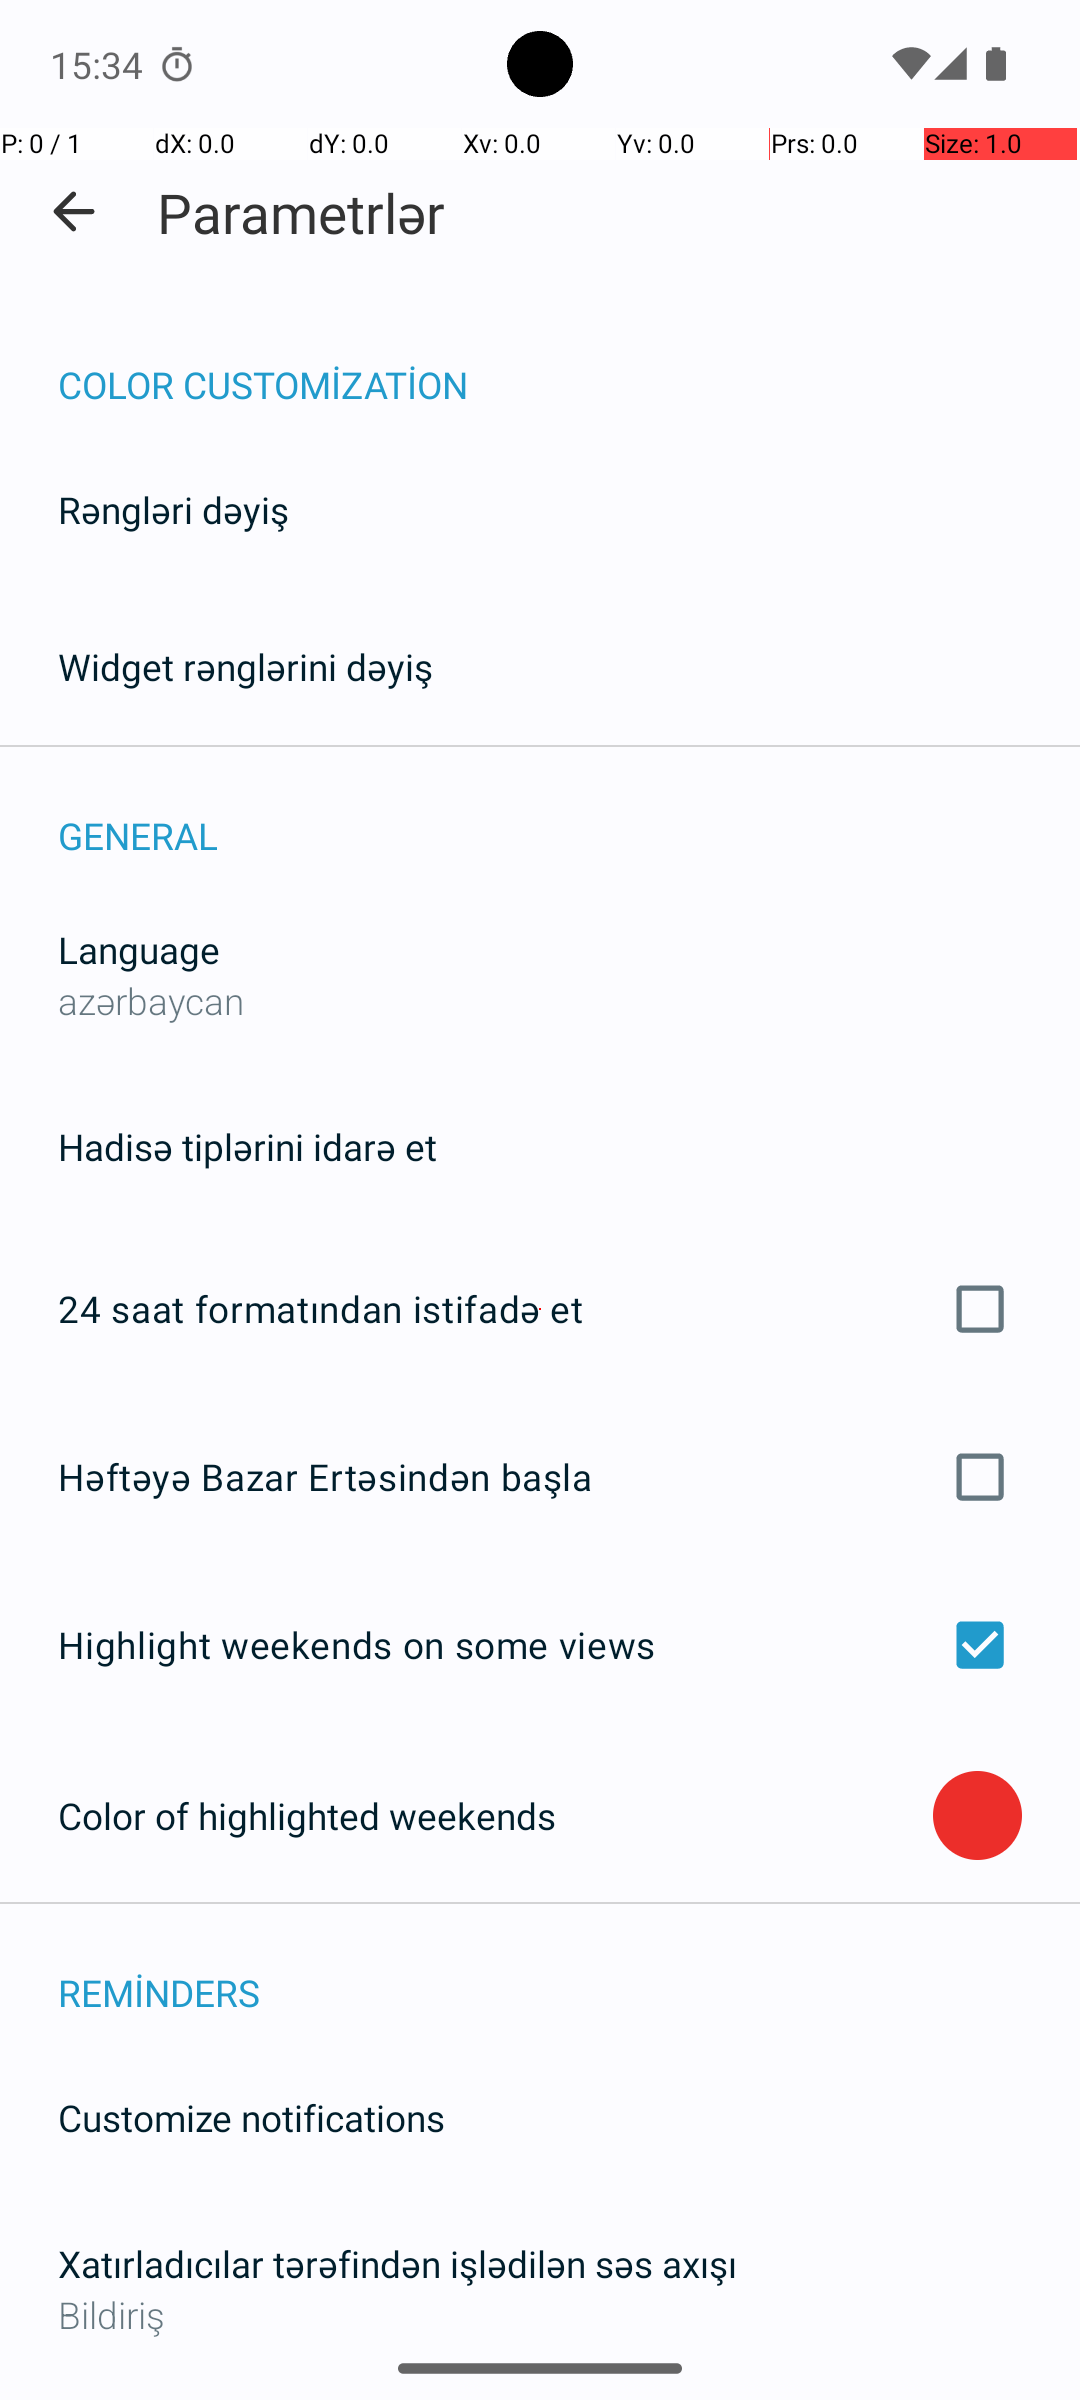  I want to click on Parametrlər, so click(301, 212).